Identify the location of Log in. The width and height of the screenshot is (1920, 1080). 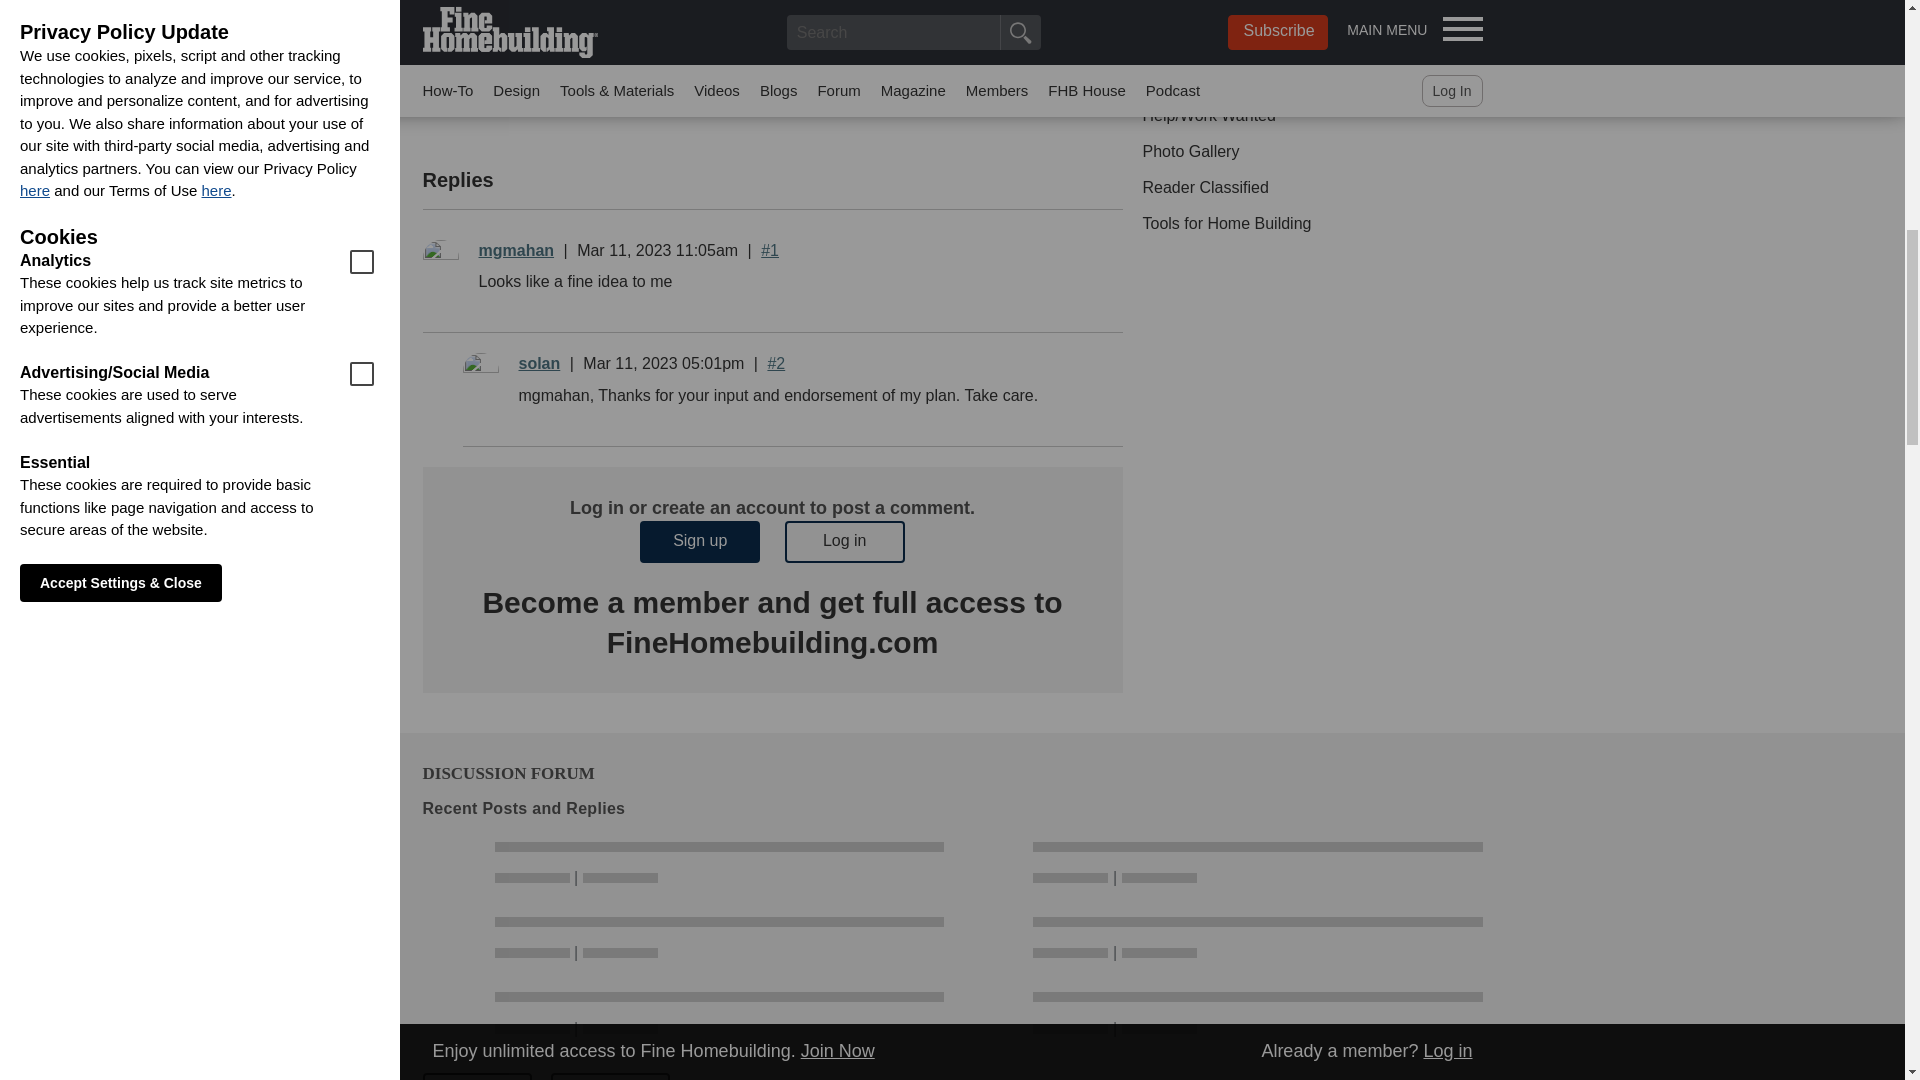
(844, 541).